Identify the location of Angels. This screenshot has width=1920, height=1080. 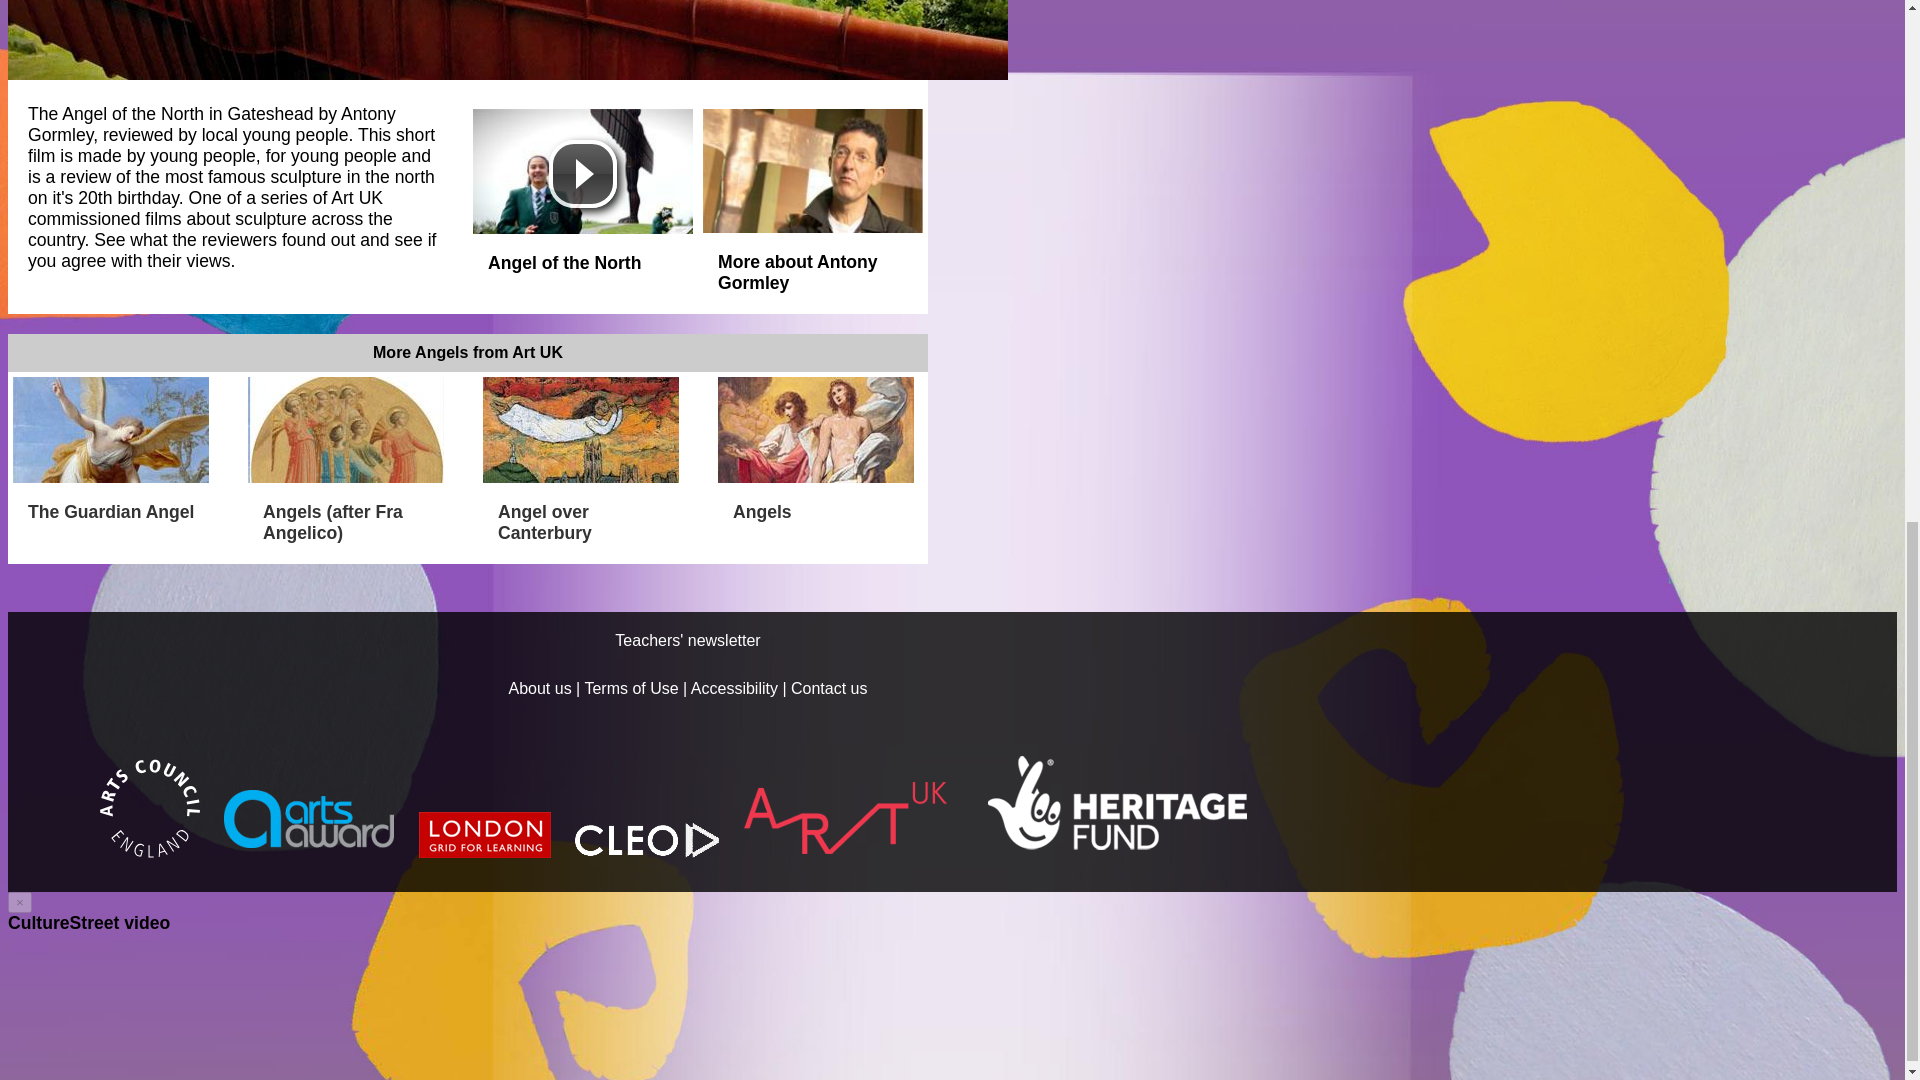
(820, 502).